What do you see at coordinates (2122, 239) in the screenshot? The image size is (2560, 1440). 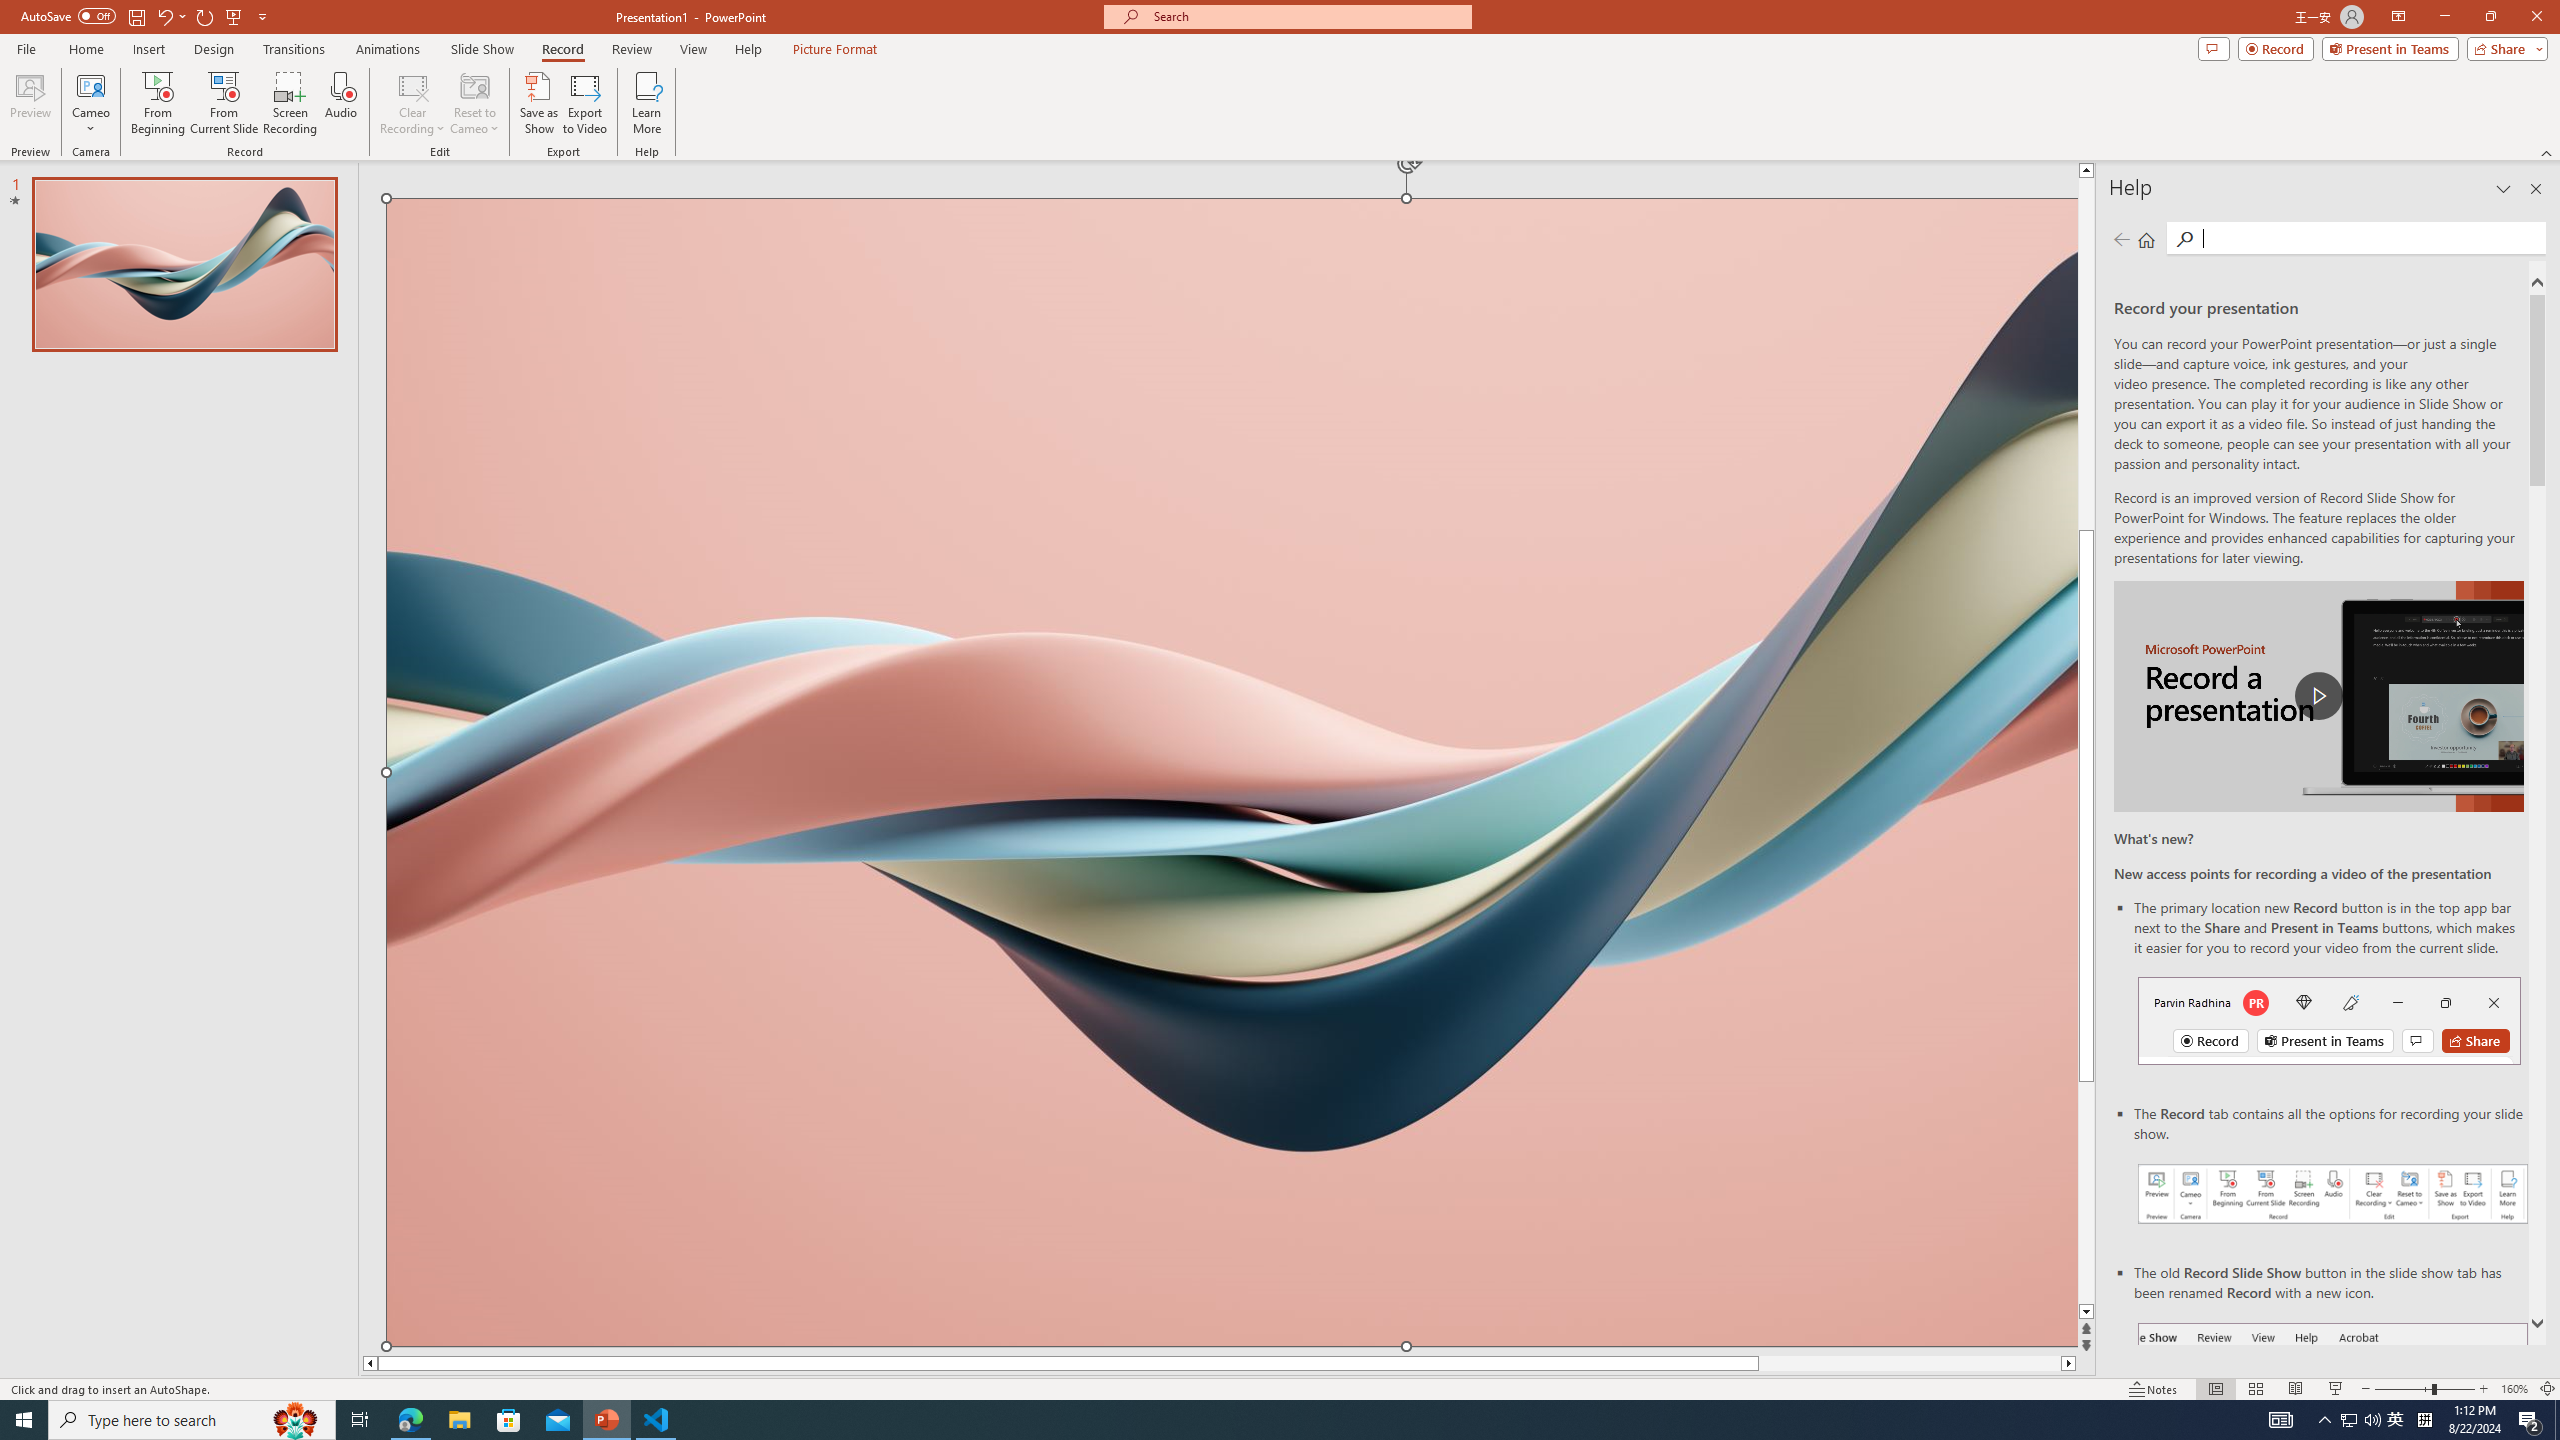 I see `Previous page` at bounding box center [2122, 239].